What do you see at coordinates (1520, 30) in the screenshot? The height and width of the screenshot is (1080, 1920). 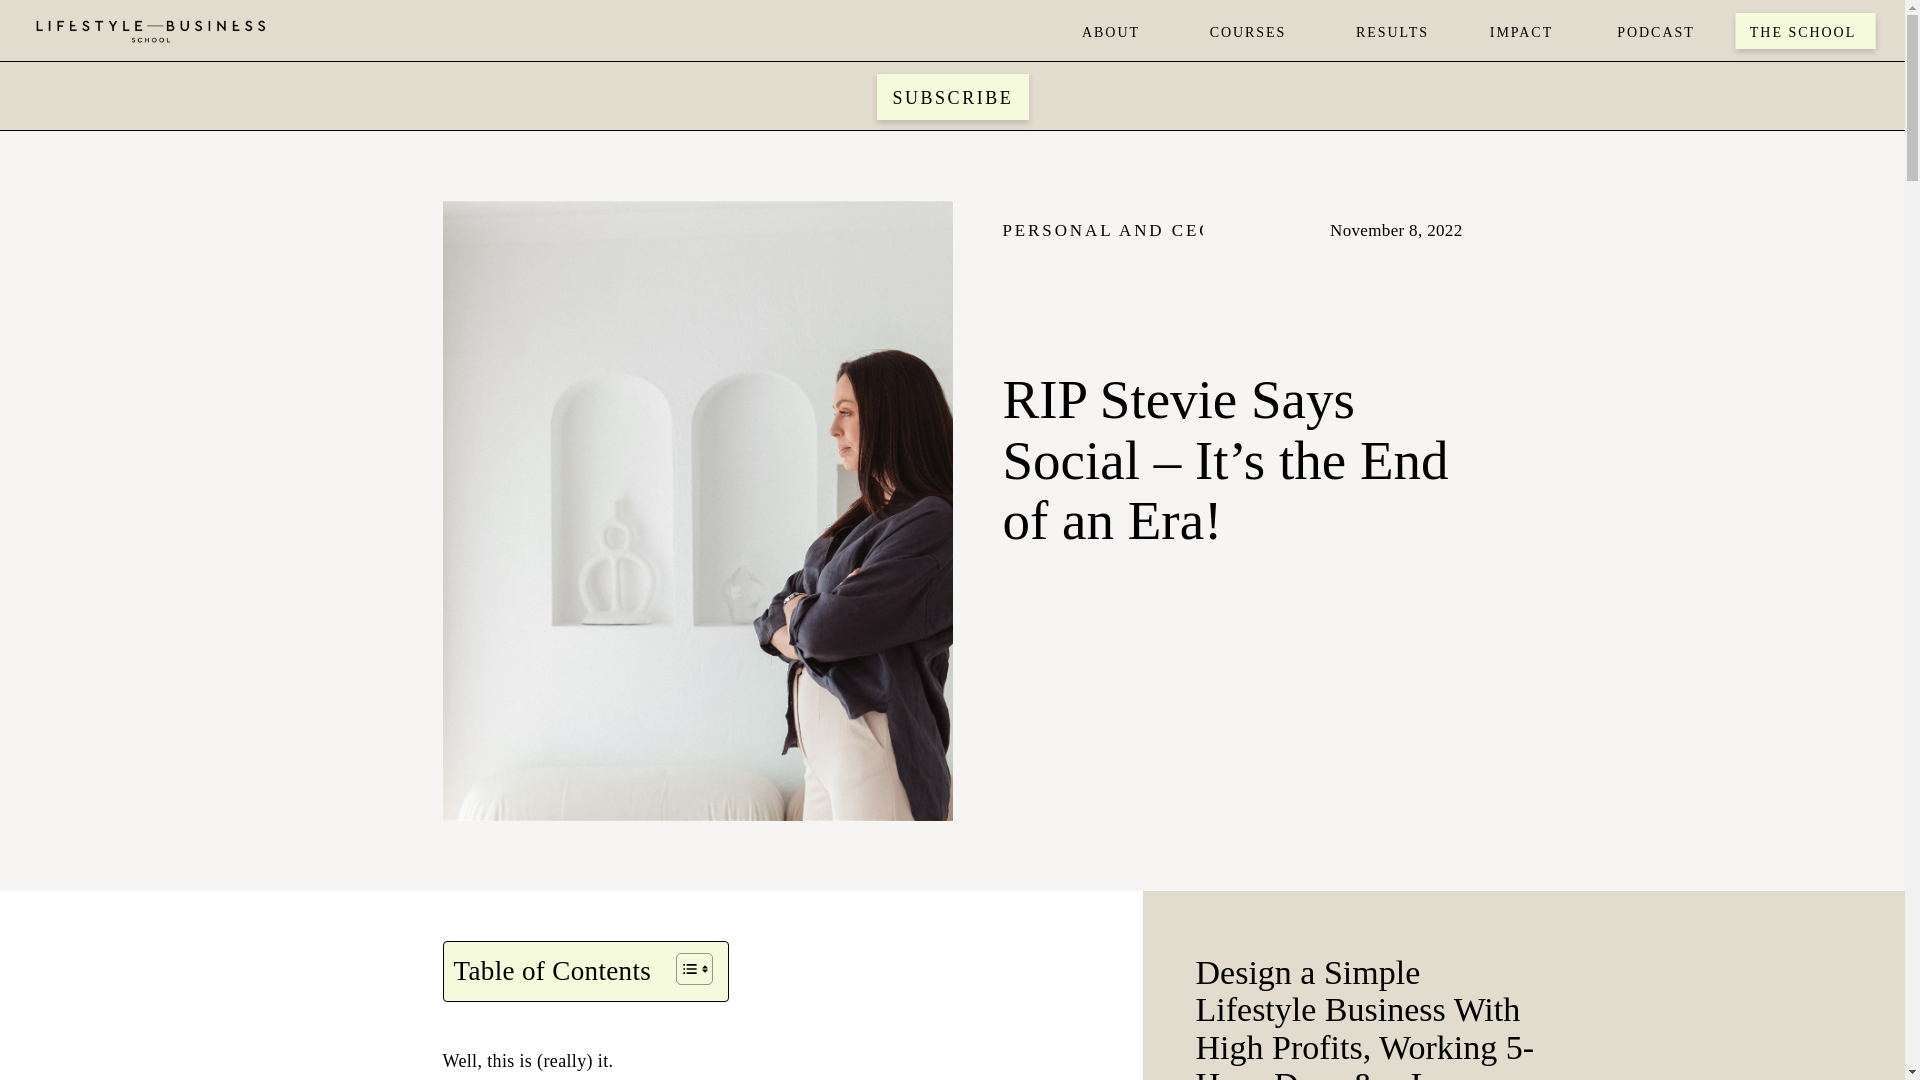 I see `IMPACT` at bounding box center [1520, 30].